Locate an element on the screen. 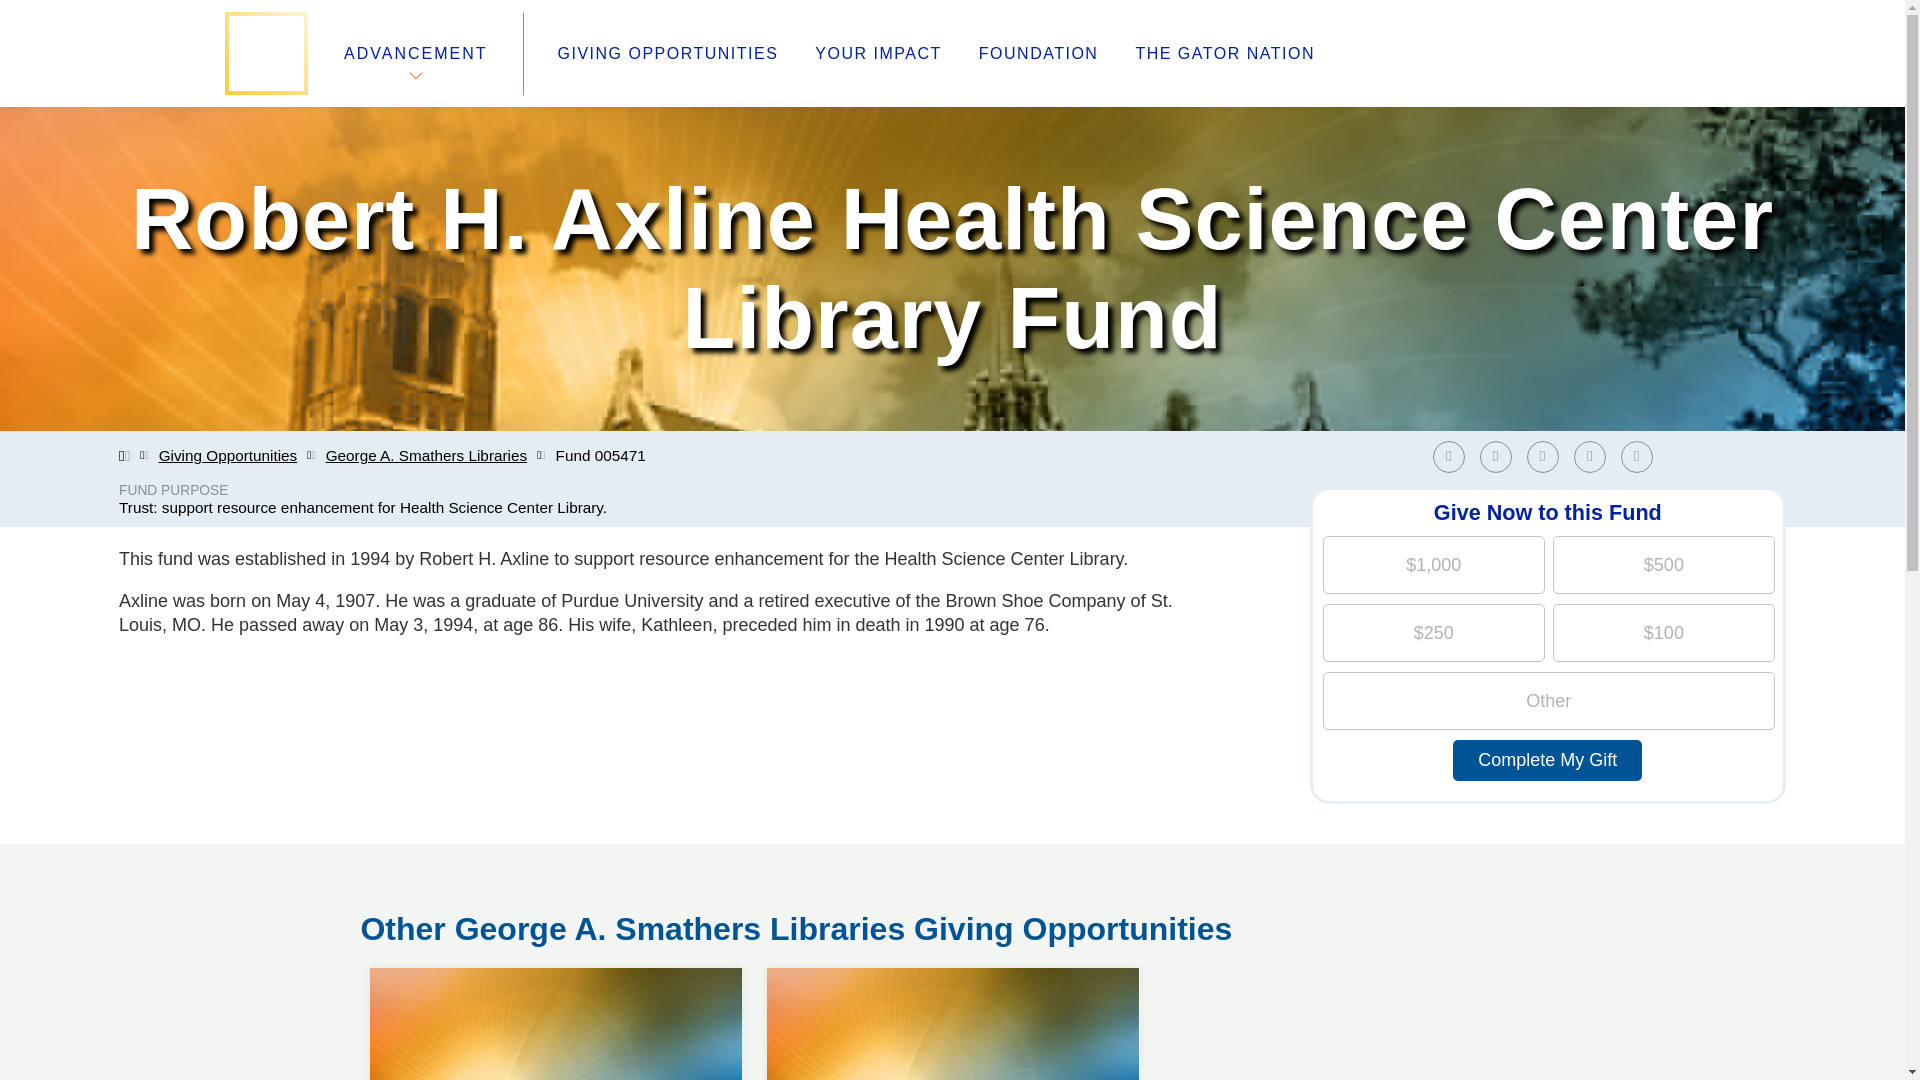 The width and height of the screenshot is (1920, 1080). Share by Email is located at coordinates (1496, 456).